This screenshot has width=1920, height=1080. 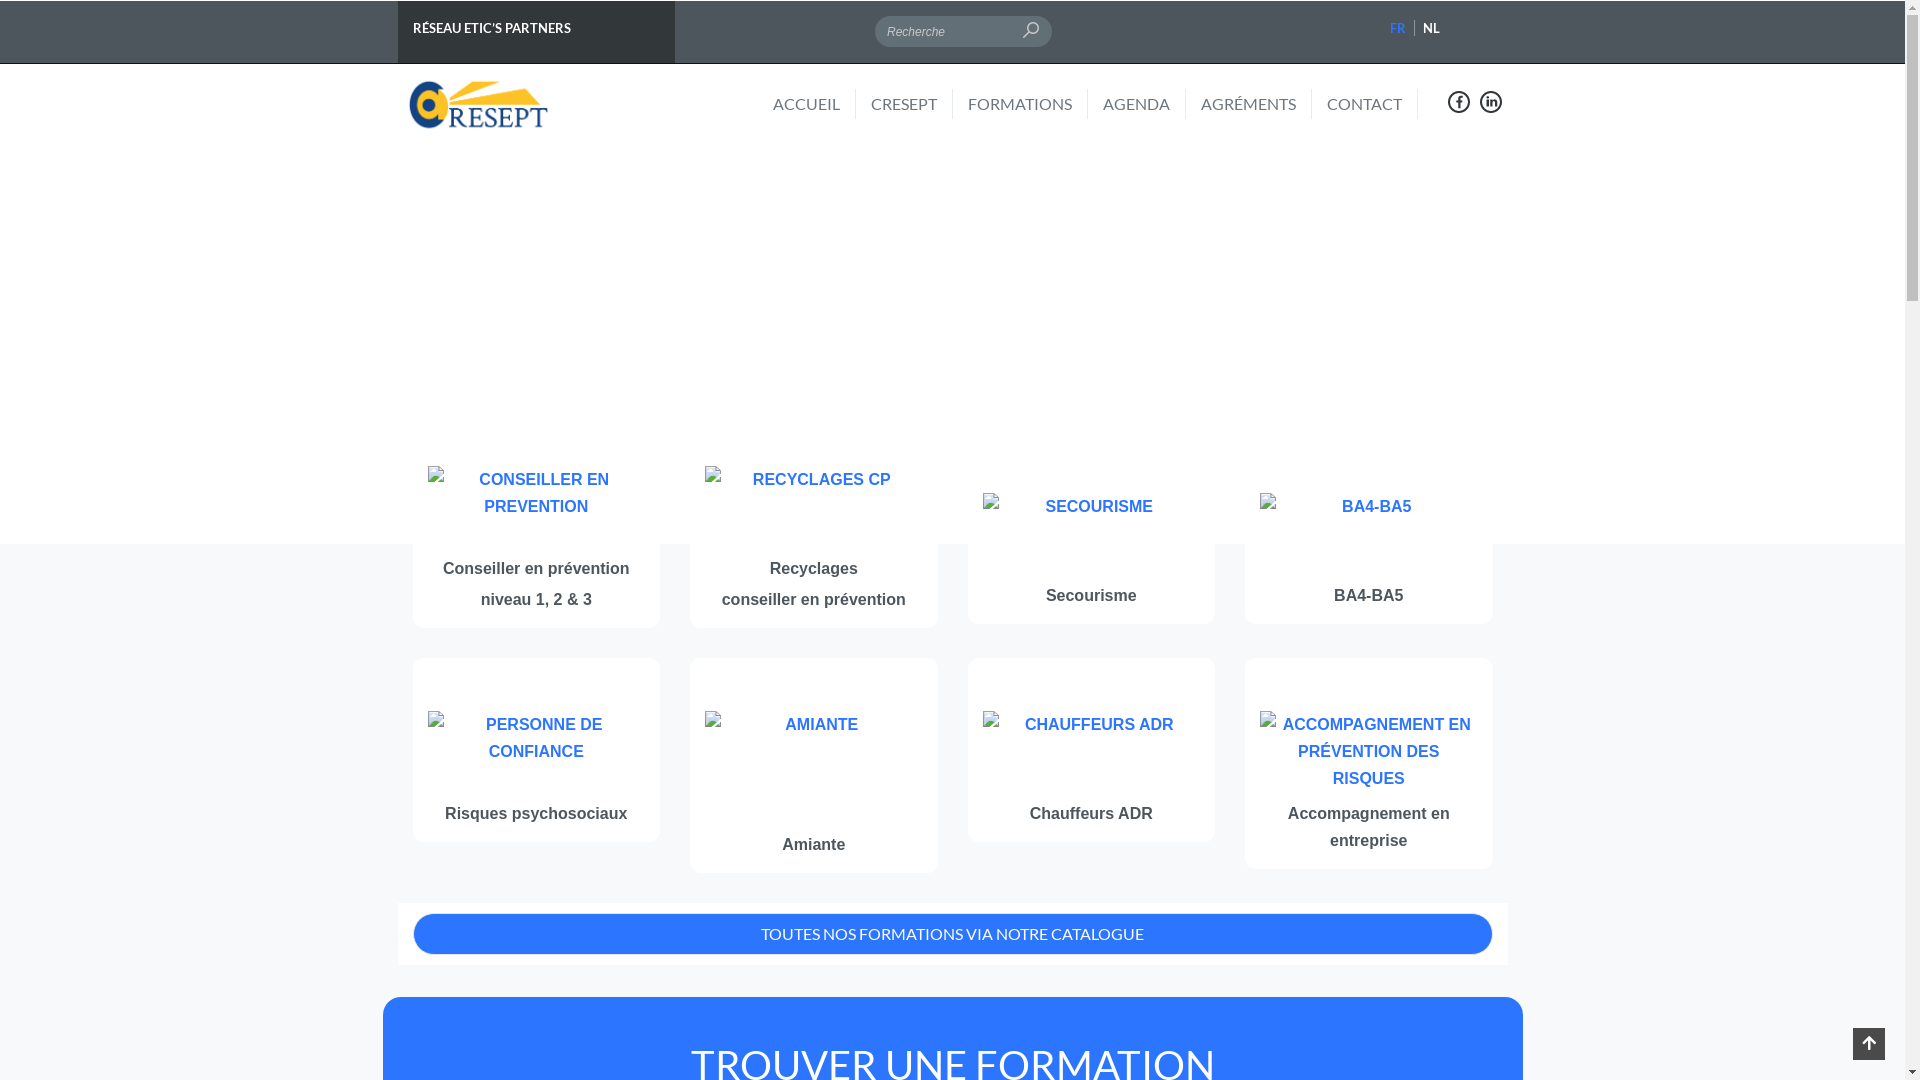 What do you see at coordinates (1372, 104) in the screenshot?
I see `CONTACT` at bounding box center [1372, 104].